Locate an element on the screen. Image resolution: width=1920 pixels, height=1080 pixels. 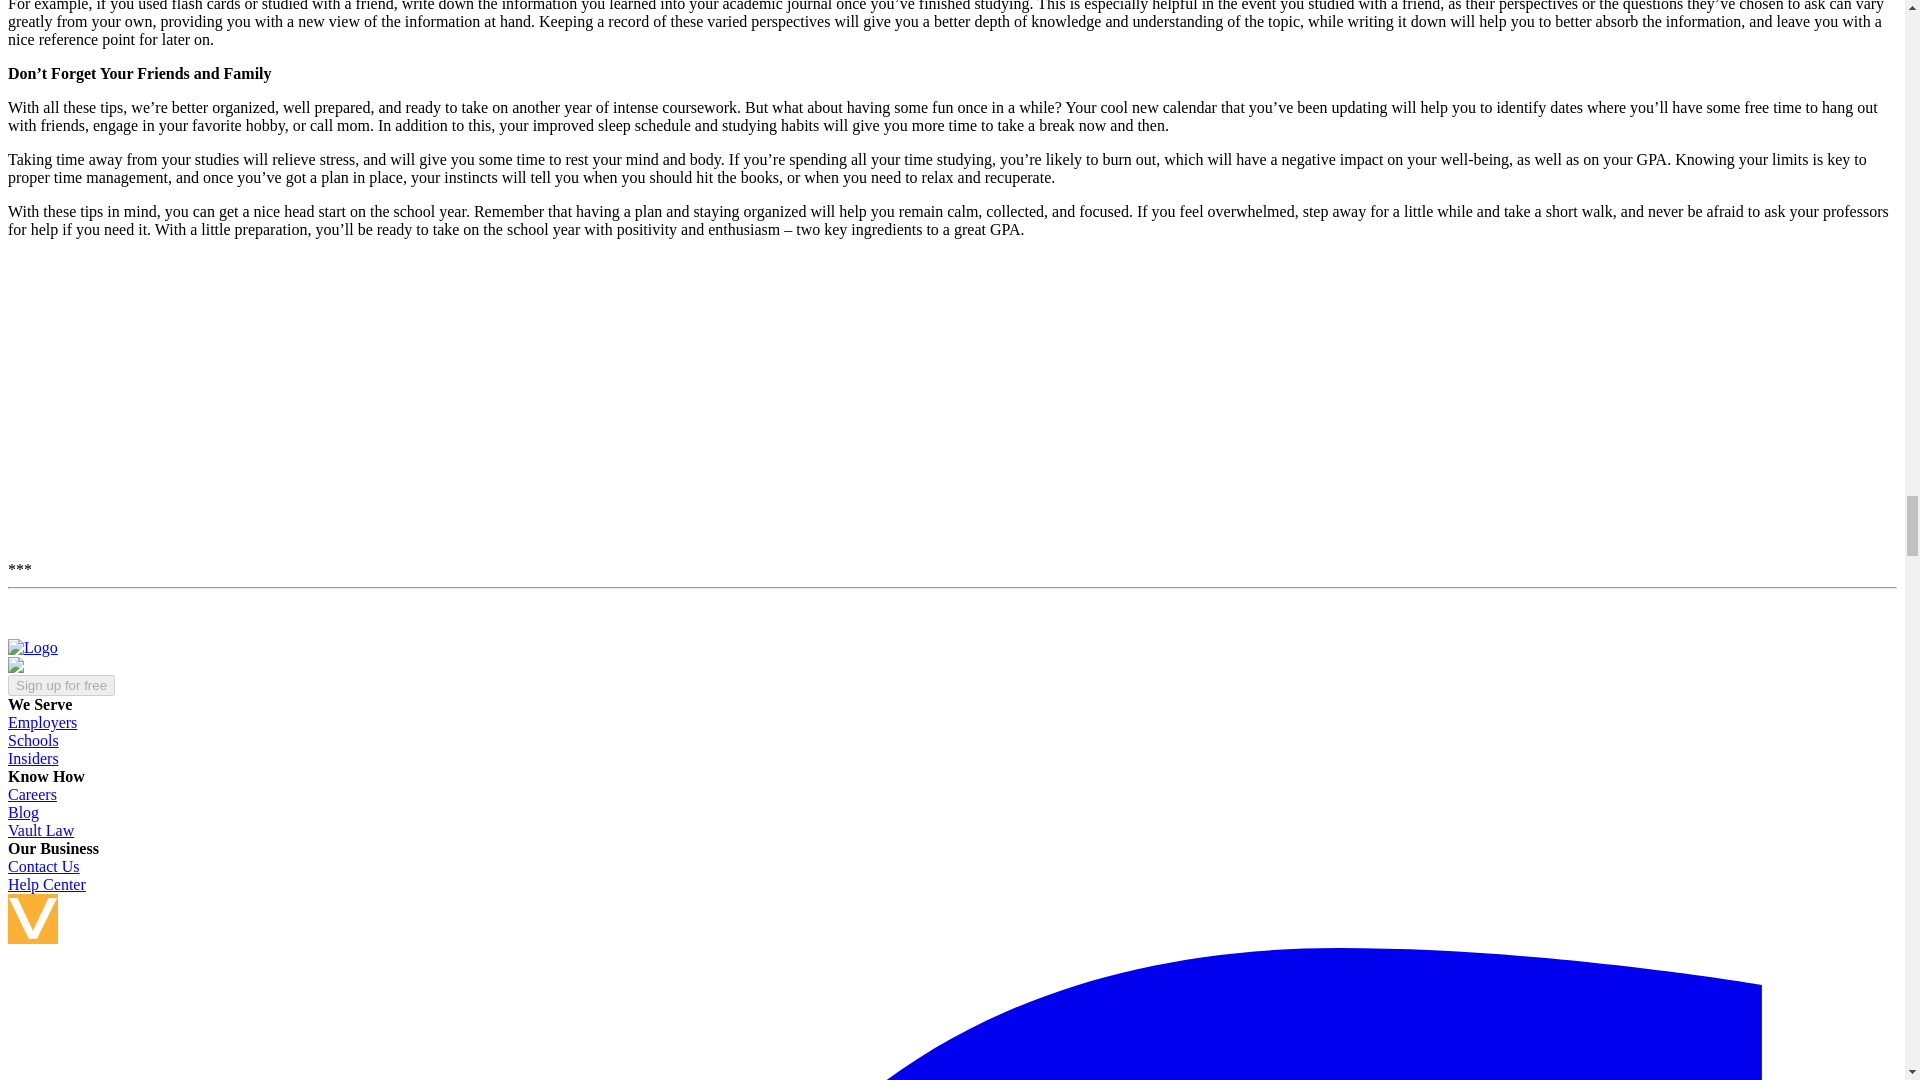
Careers is located at coordinates (32, 794).